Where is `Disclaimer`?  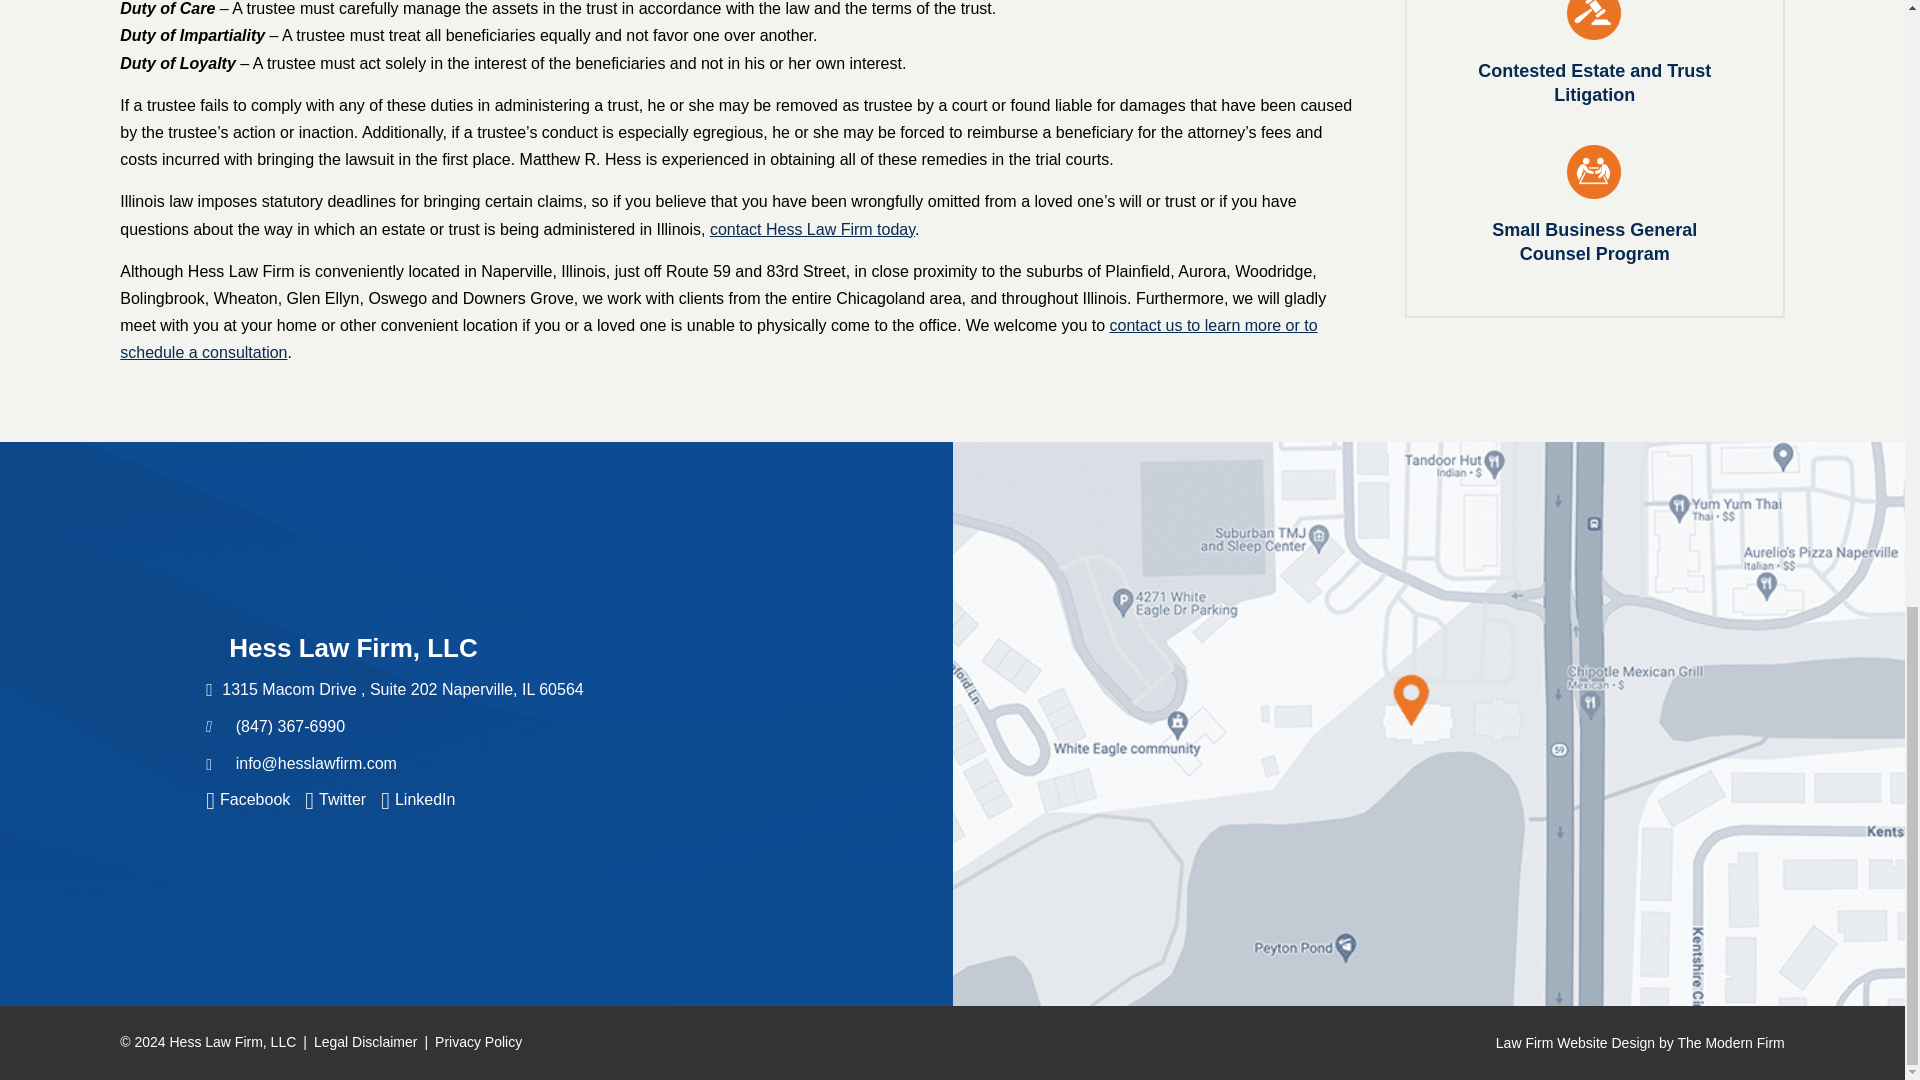 Disclaimer is located at coordinates (365, 1041).